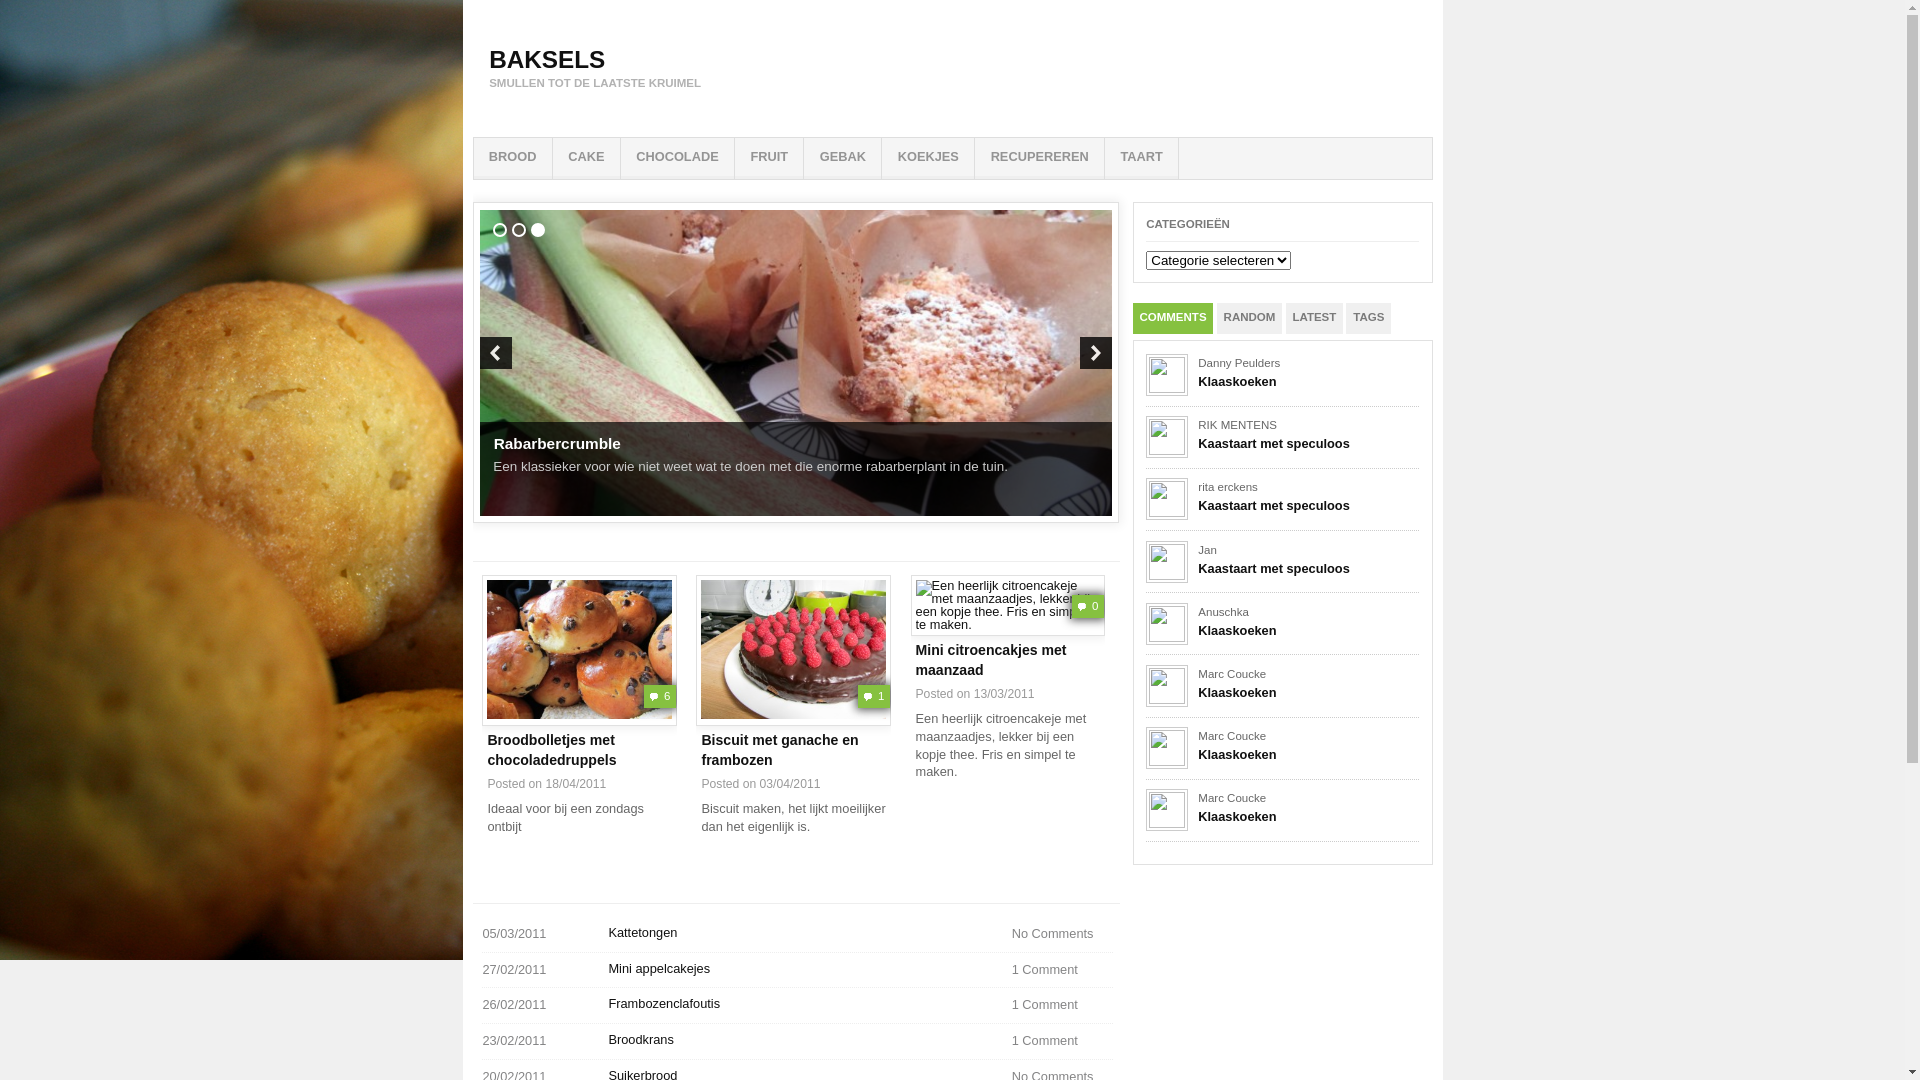  Describe the element at coordinates (1096, 353) in the screenshot. I see `Next` at that location.